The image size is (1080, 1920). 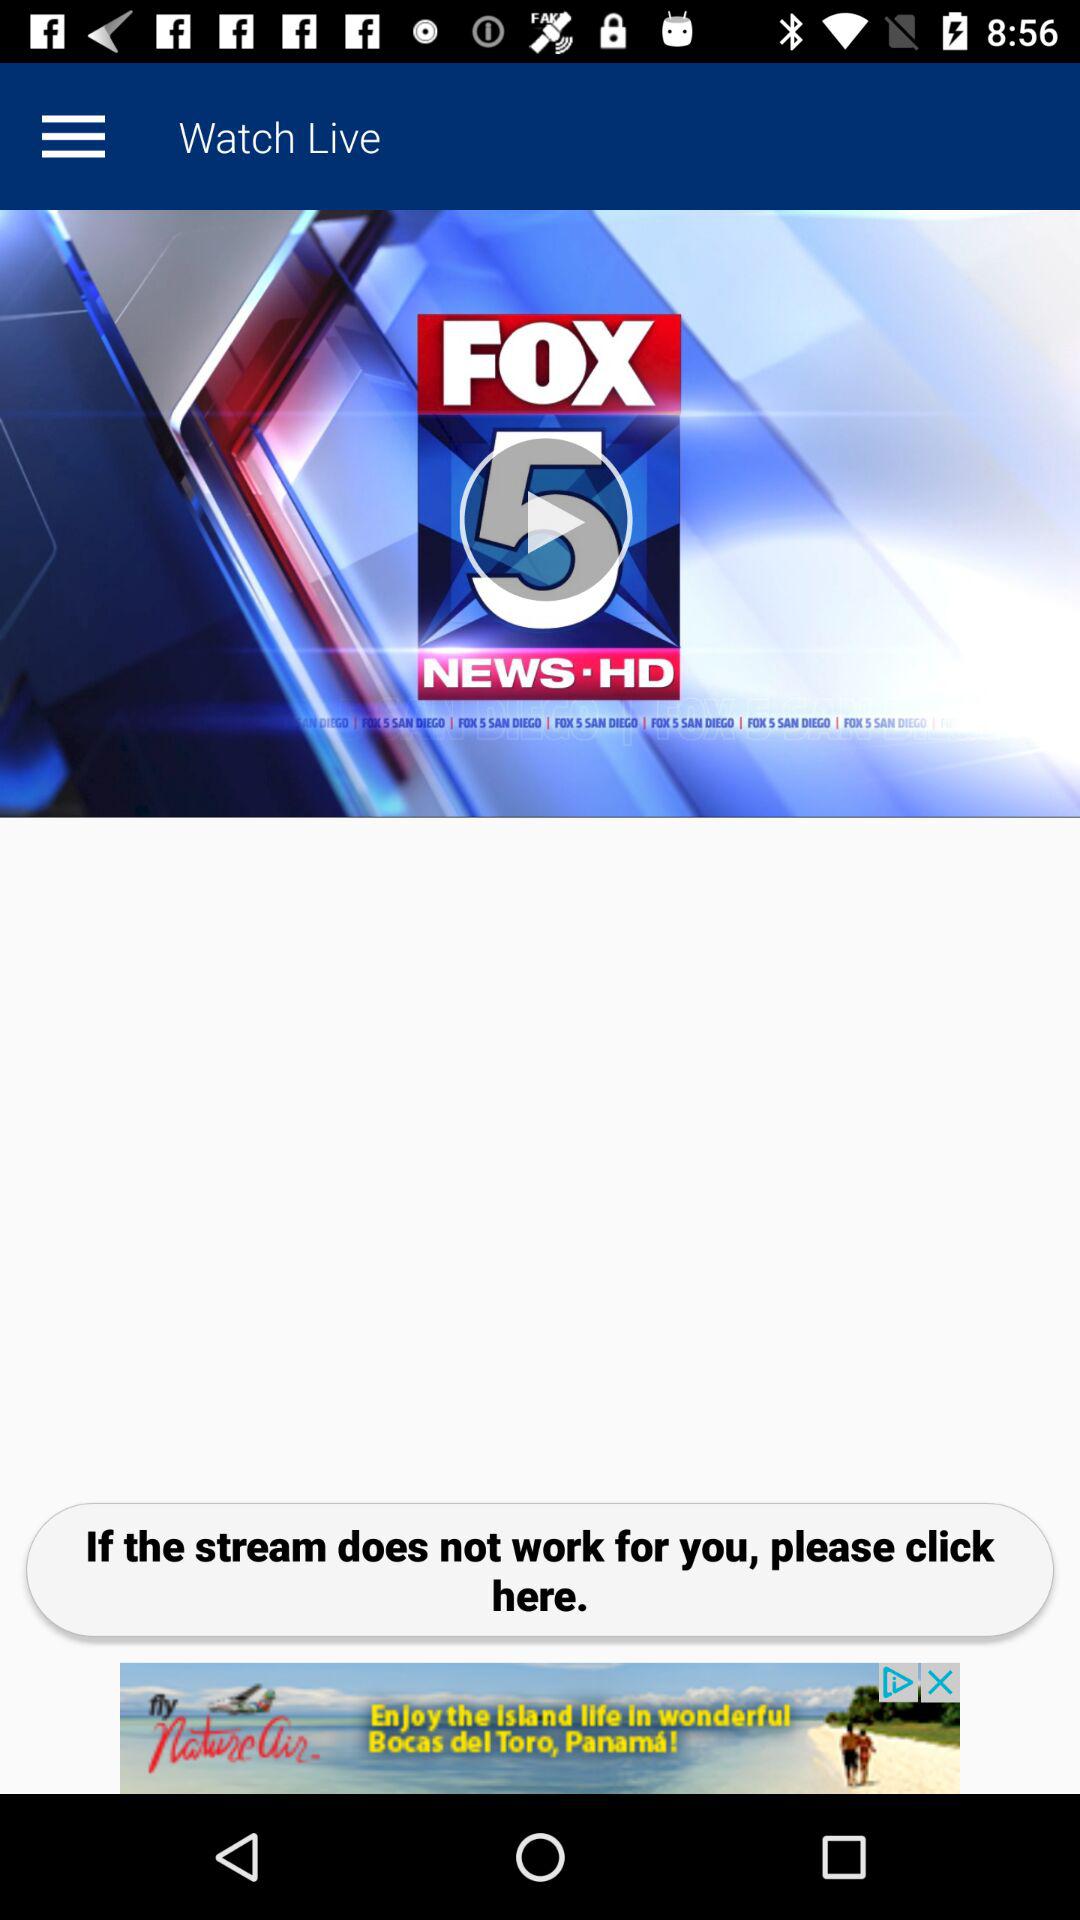 I want to click on view the adversitement, so click(x=540, y=1728).